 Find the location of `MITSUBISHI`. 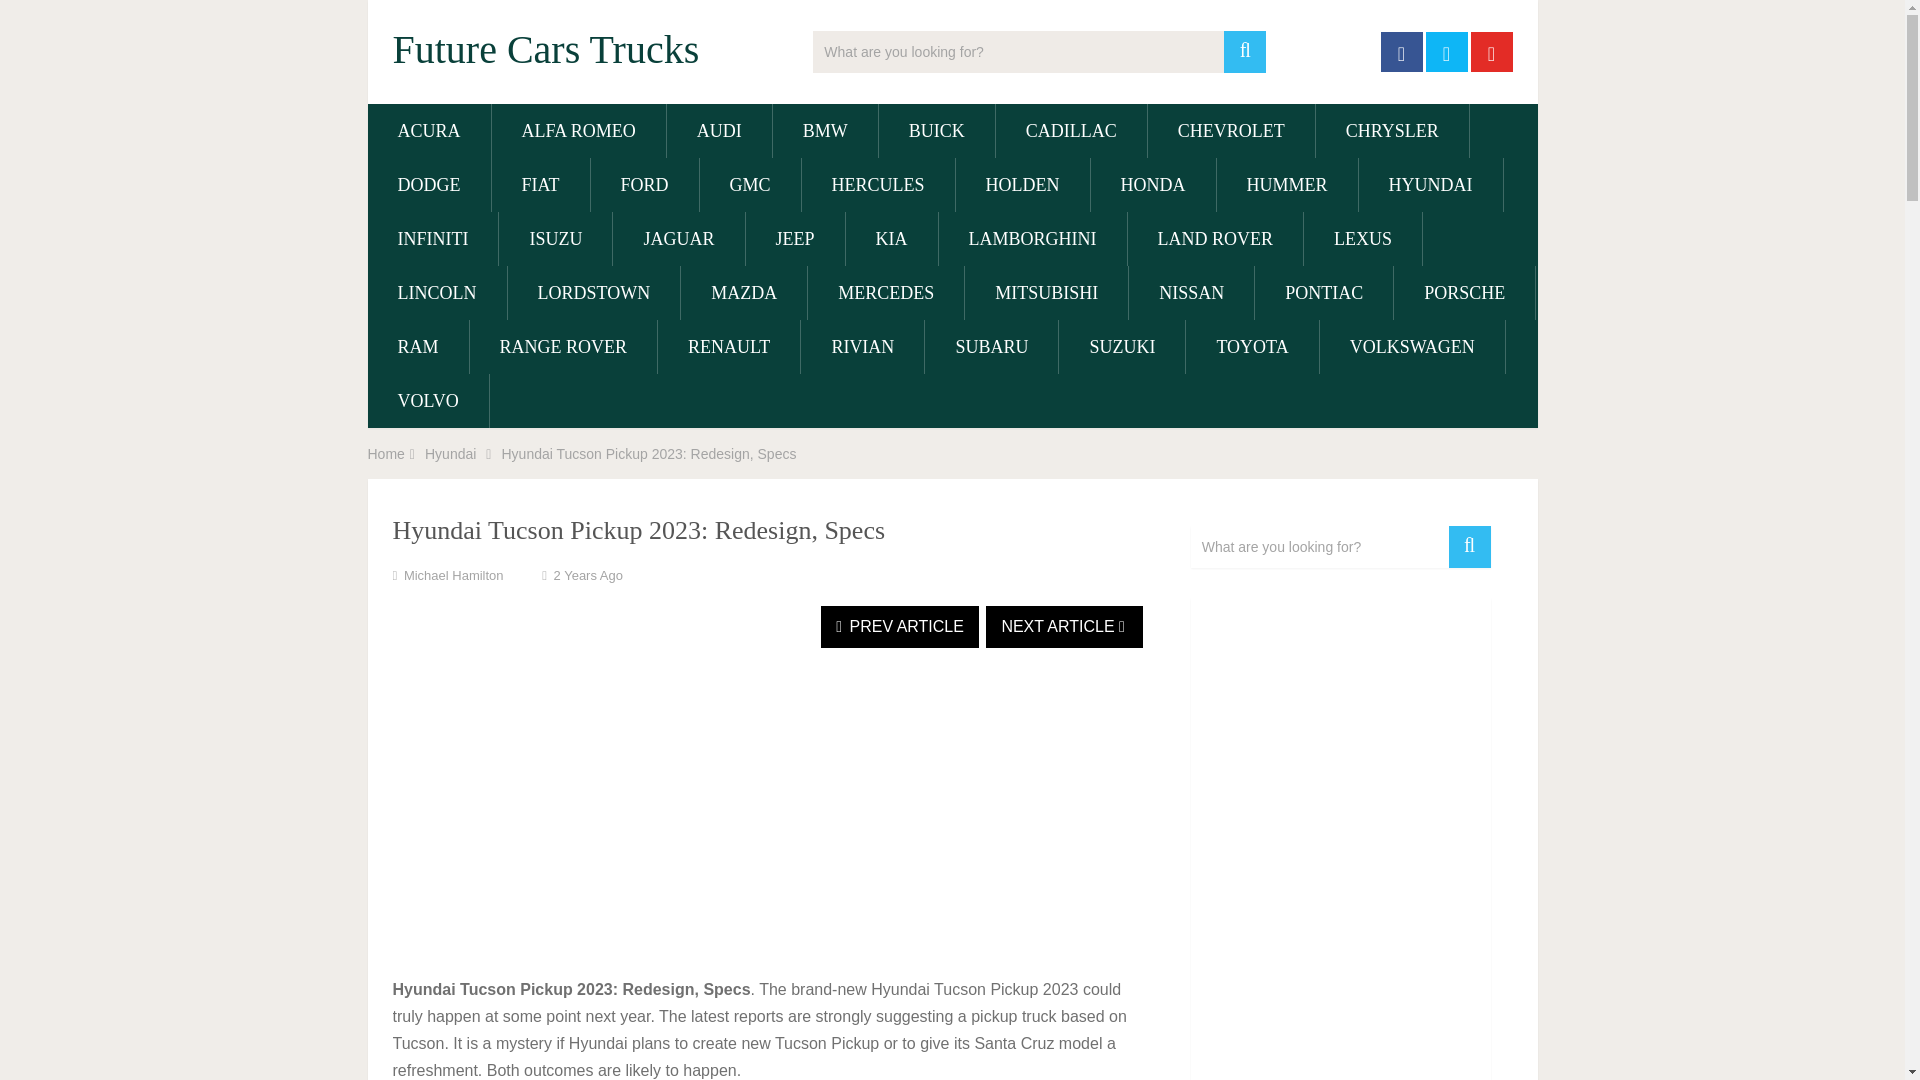

MITSUBISHI is located at coordinates (1046, 292).